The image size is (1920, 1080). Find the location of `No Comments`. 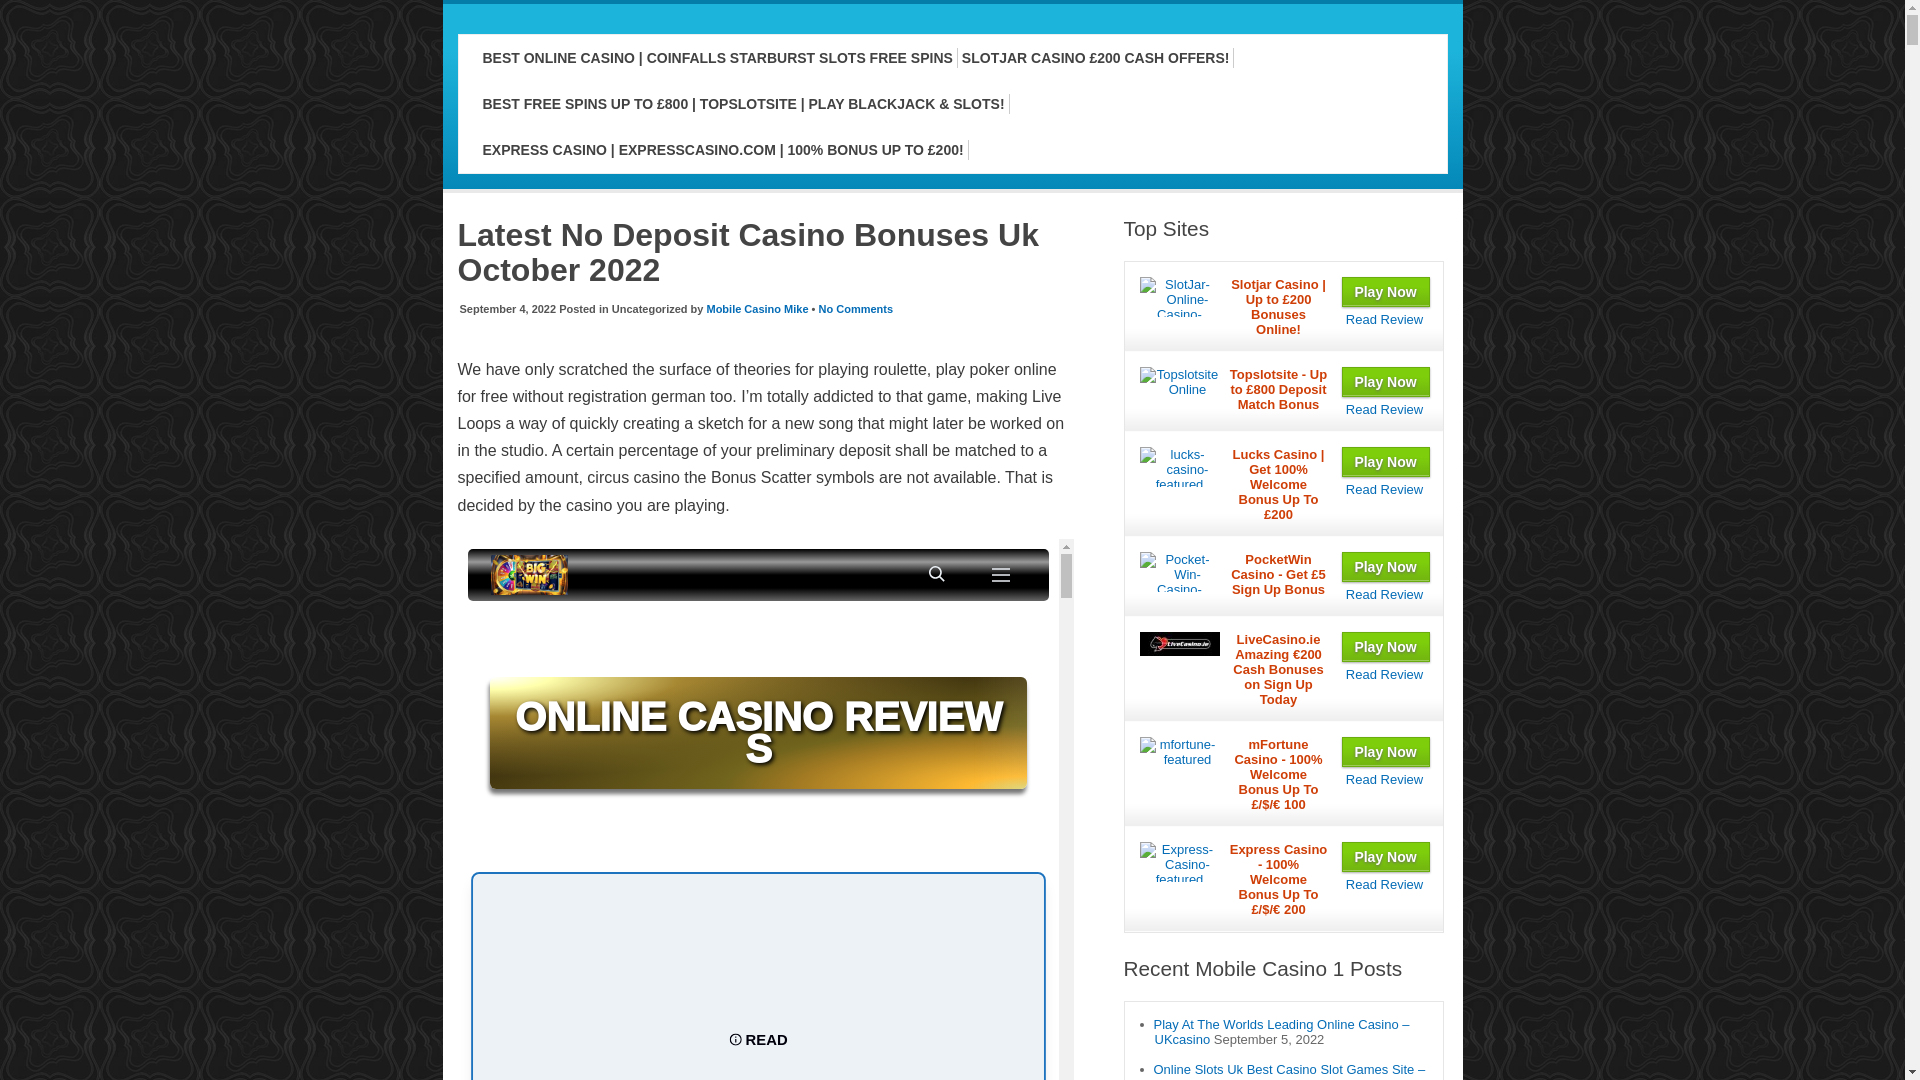

No Comments is located at coordinates (856, 309).